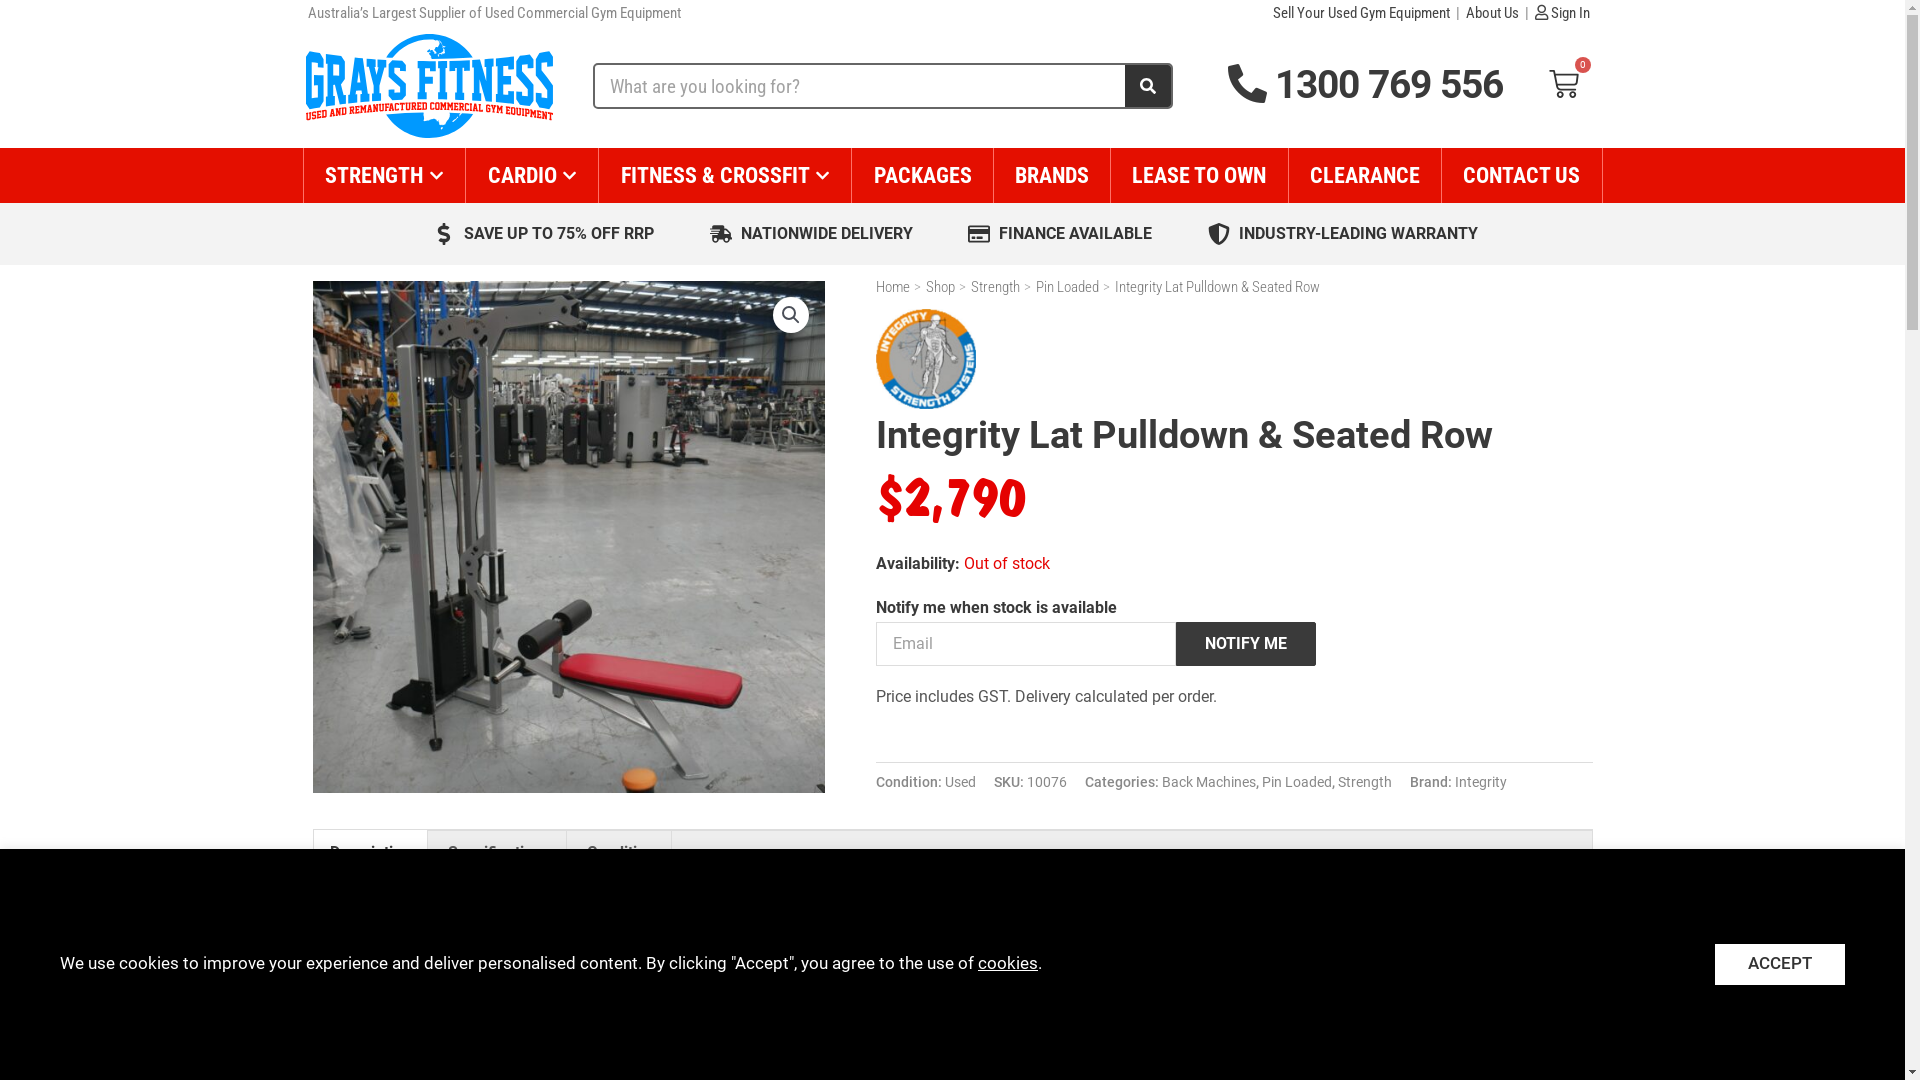 The image size is (1920, 1080). I want to click on Condition, so click(620, 853).